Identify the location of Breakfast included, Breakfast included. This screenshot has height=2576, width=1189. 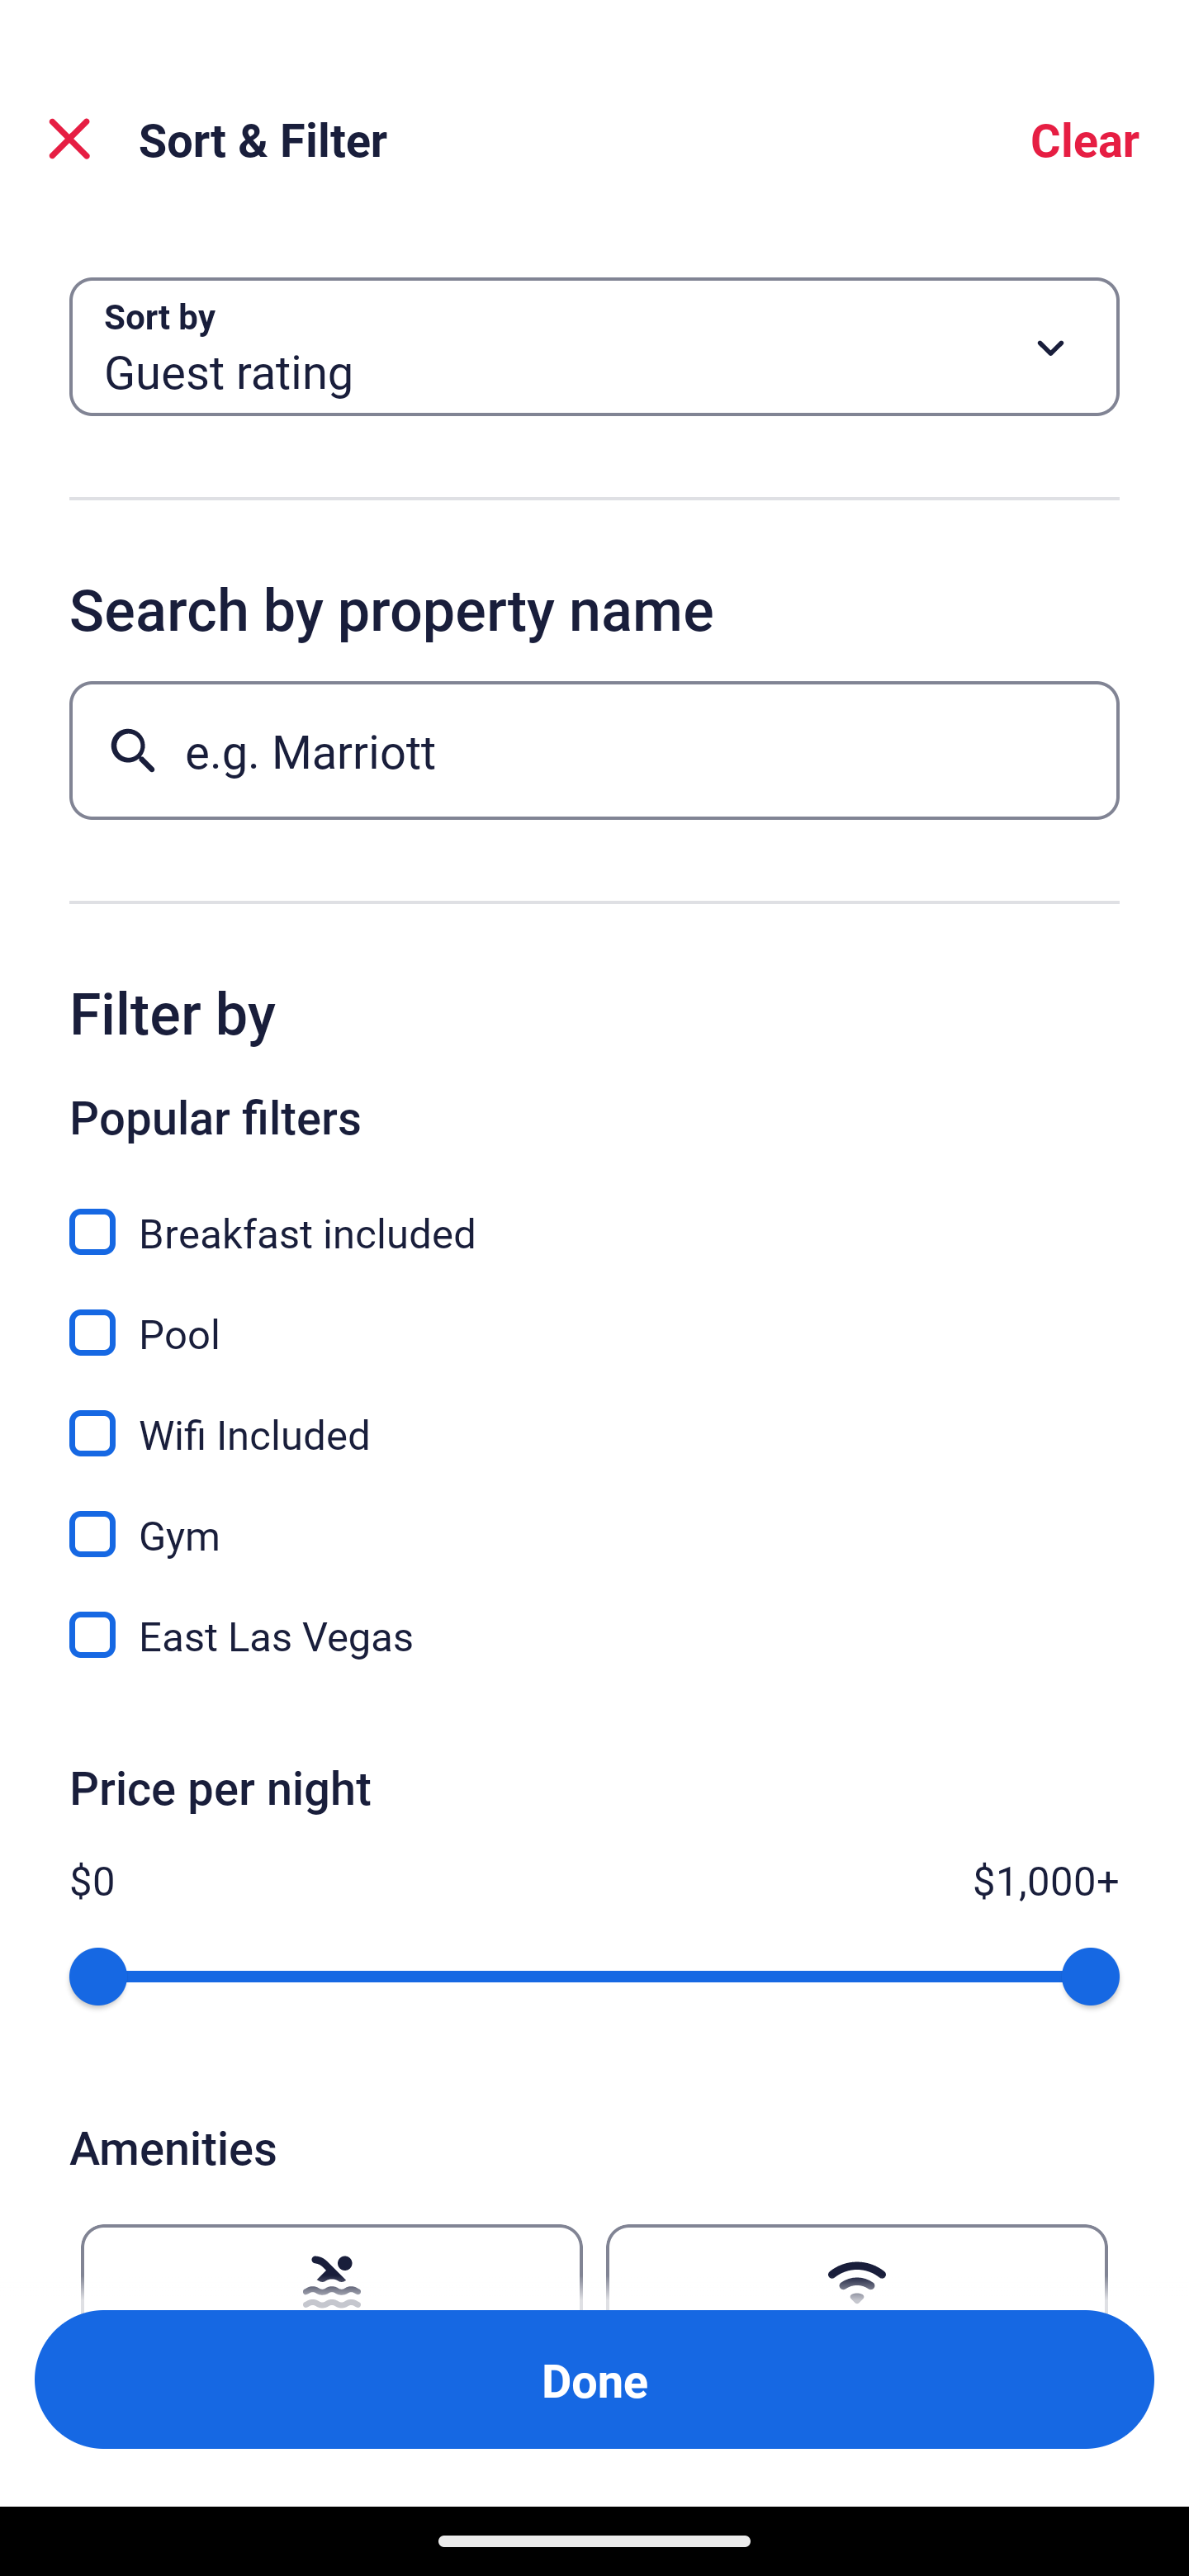
(594, 1214).